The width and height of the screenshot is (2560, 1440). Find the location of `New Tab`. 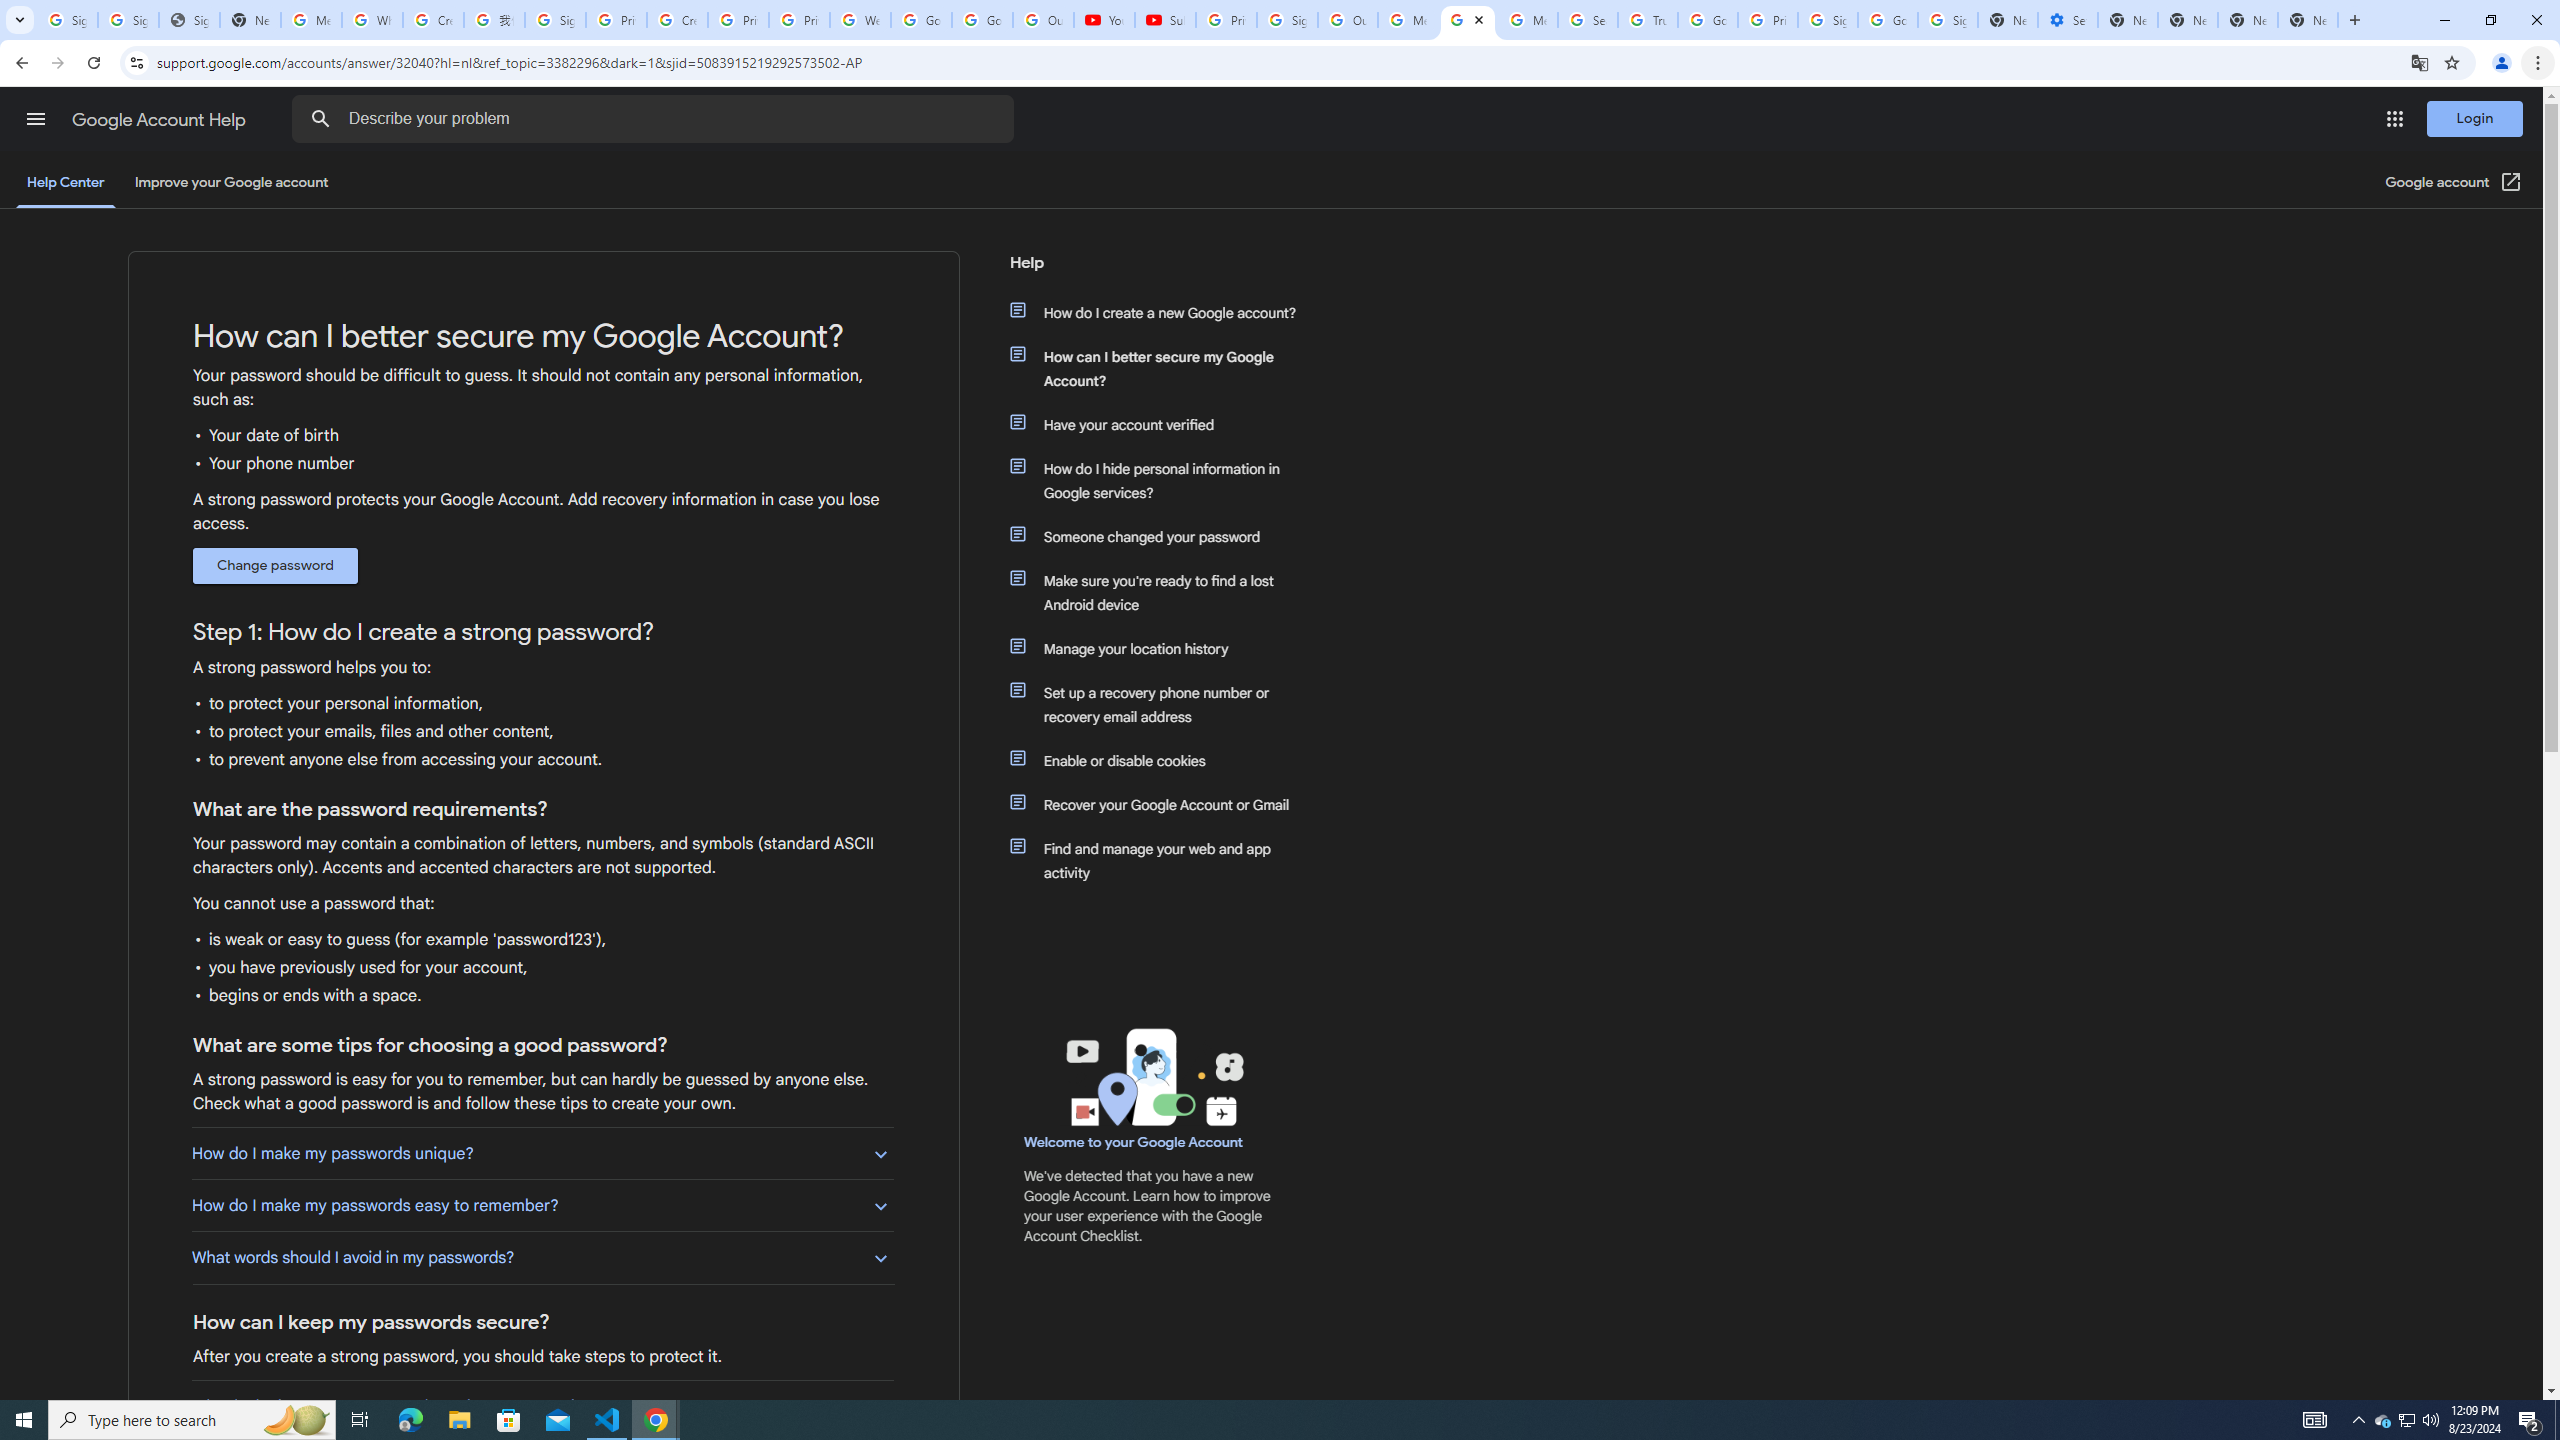

New Tab is located at coordinates (2308, 20).